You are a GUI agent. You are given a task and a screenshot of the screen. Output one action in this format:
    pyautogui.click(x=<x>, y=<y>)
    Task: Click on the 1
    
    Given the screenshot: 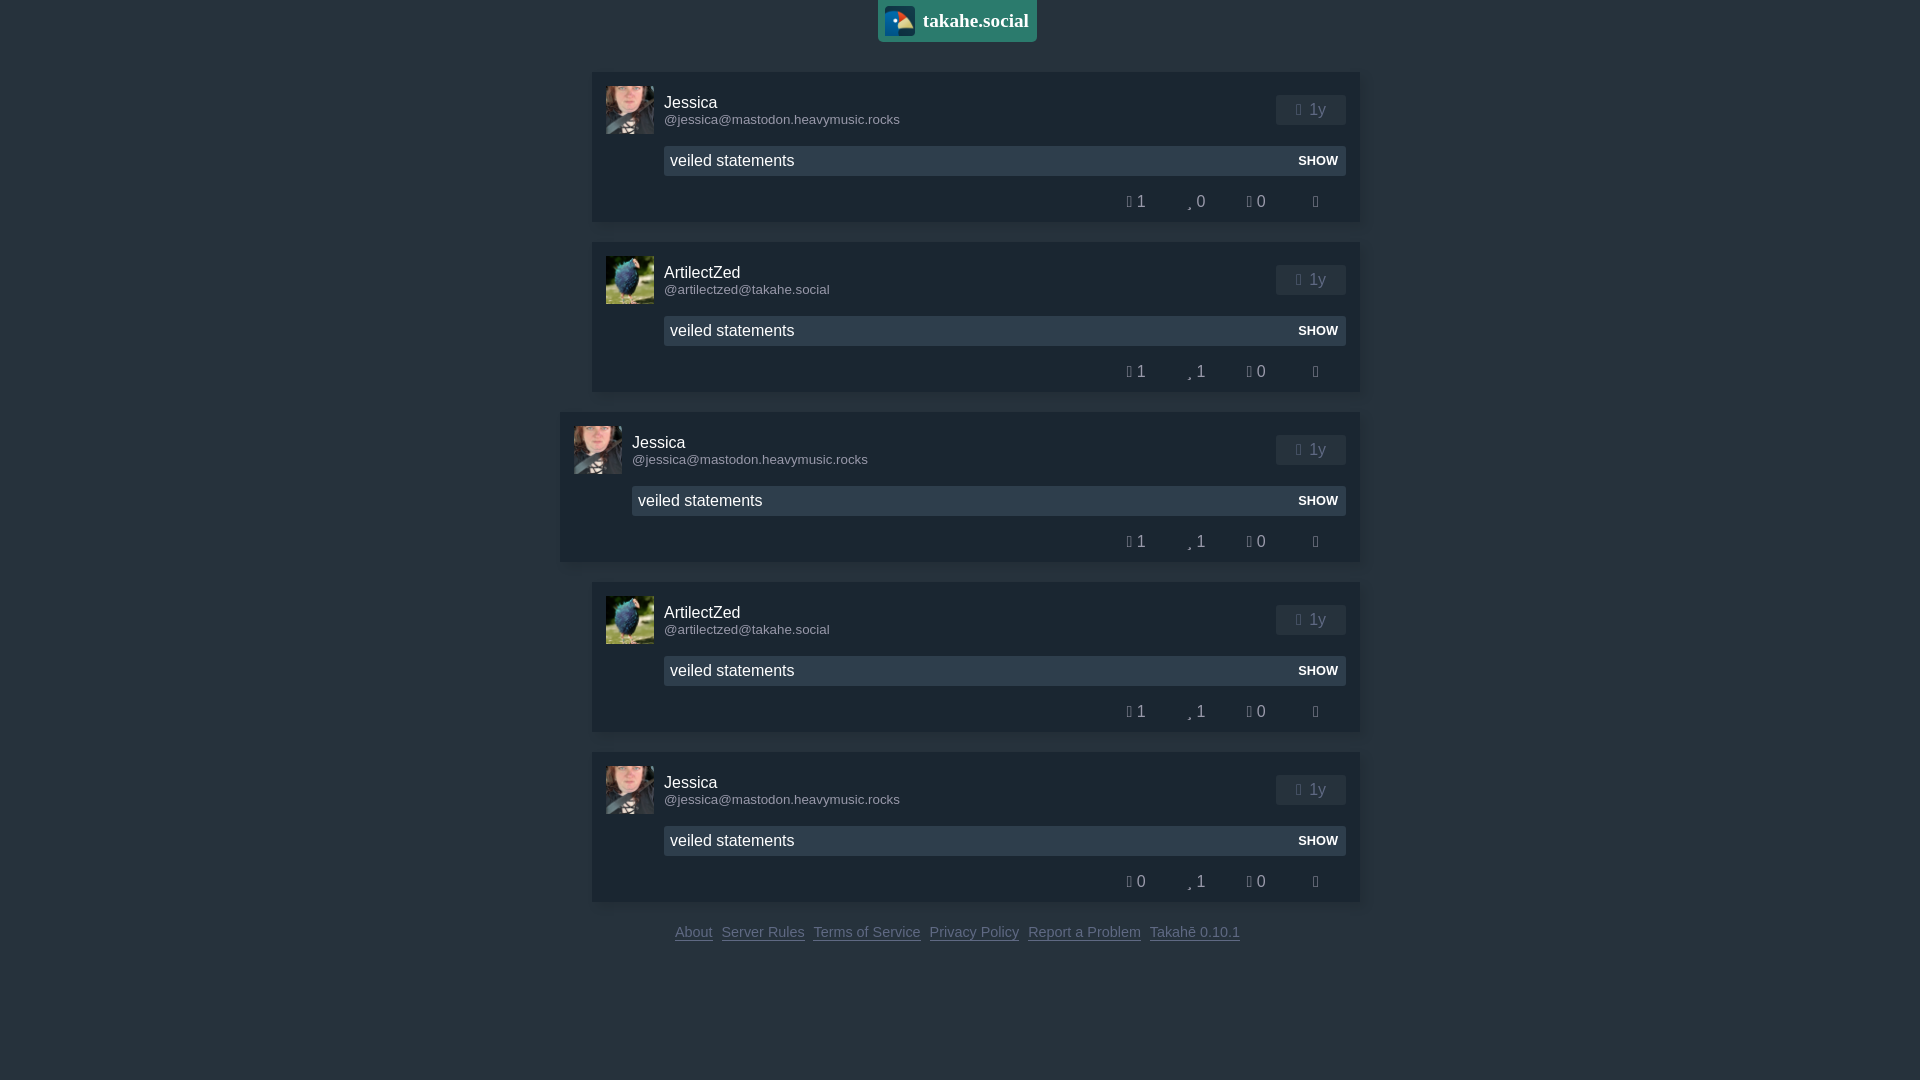 What is the action you would take?
    pyautogui.click(x=1135, y=542)
    